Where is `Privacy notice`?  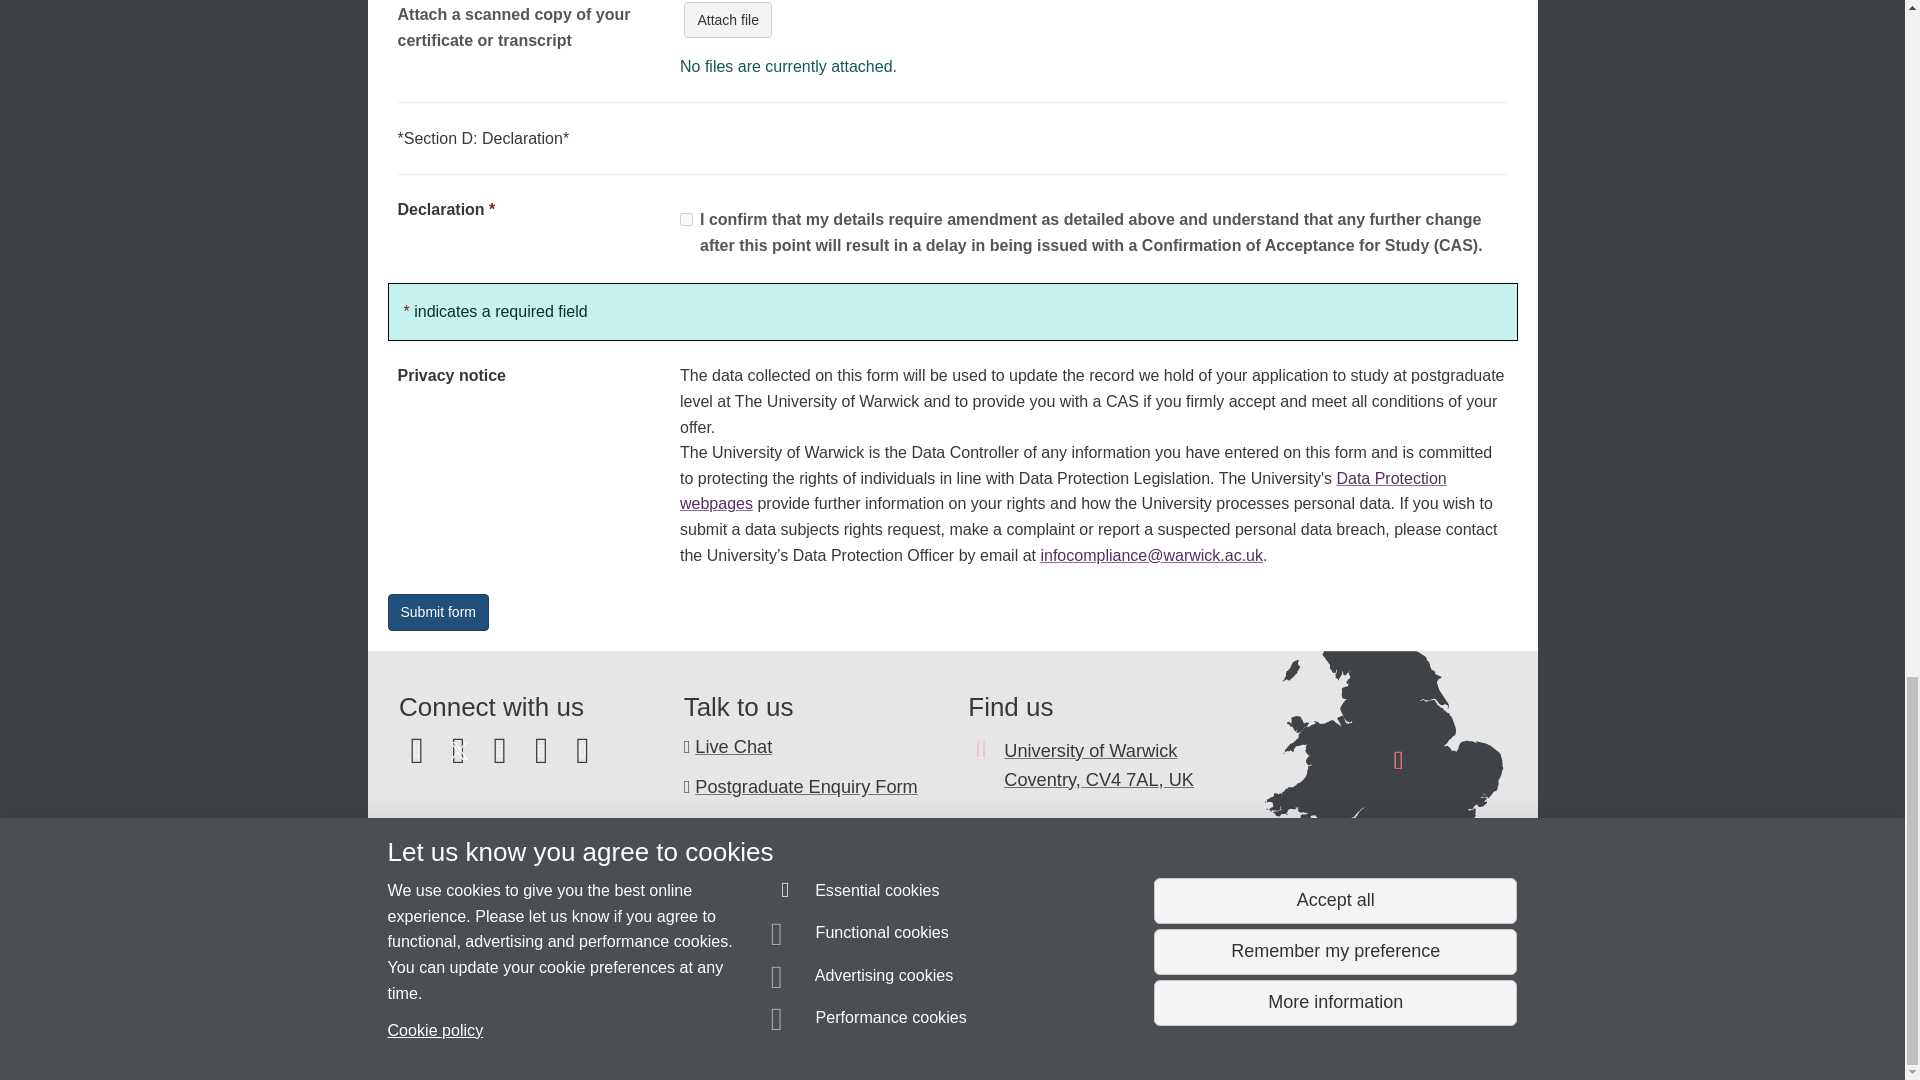 Privacy notice is located at coordinates (888, 1029).